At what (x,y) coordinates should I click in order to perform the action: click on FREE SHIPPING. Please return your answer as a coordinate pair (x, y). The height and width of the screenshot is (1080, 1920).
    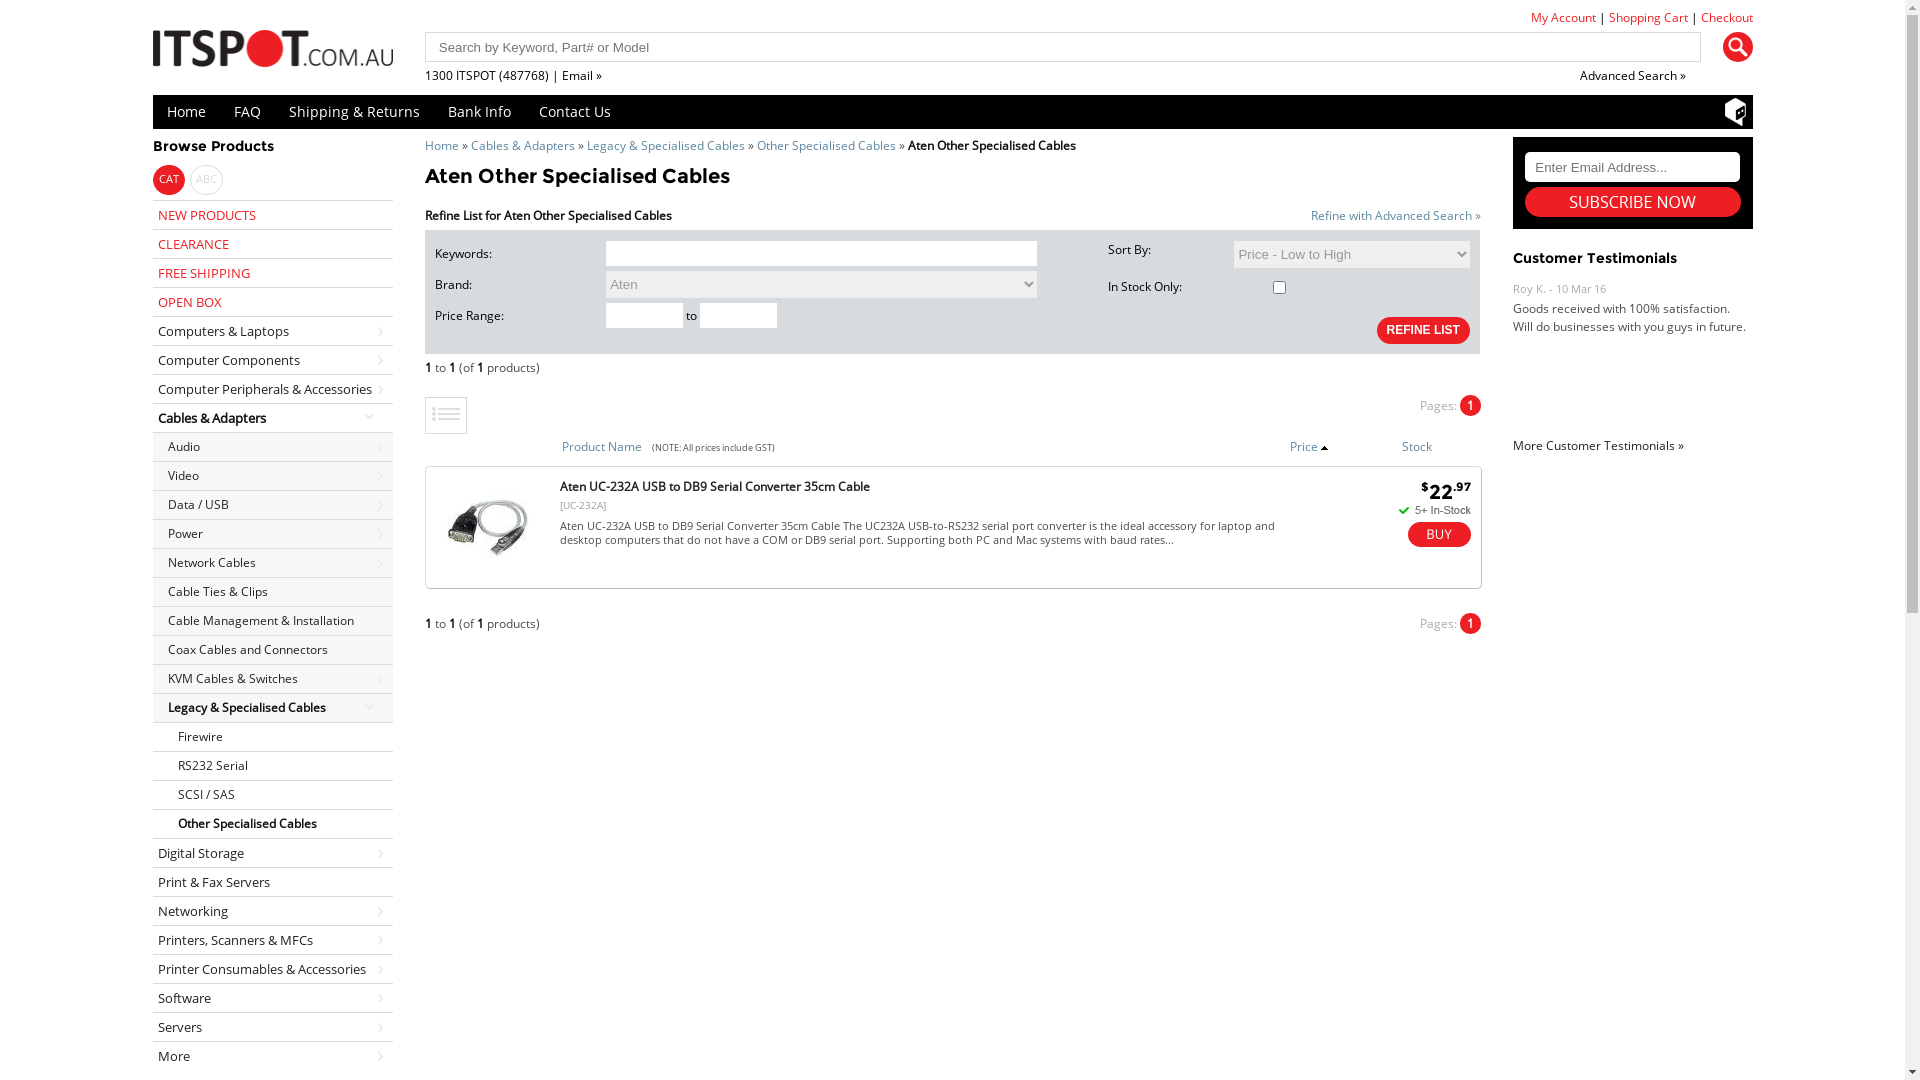
    Looking at the image, I should click on (272, 272).